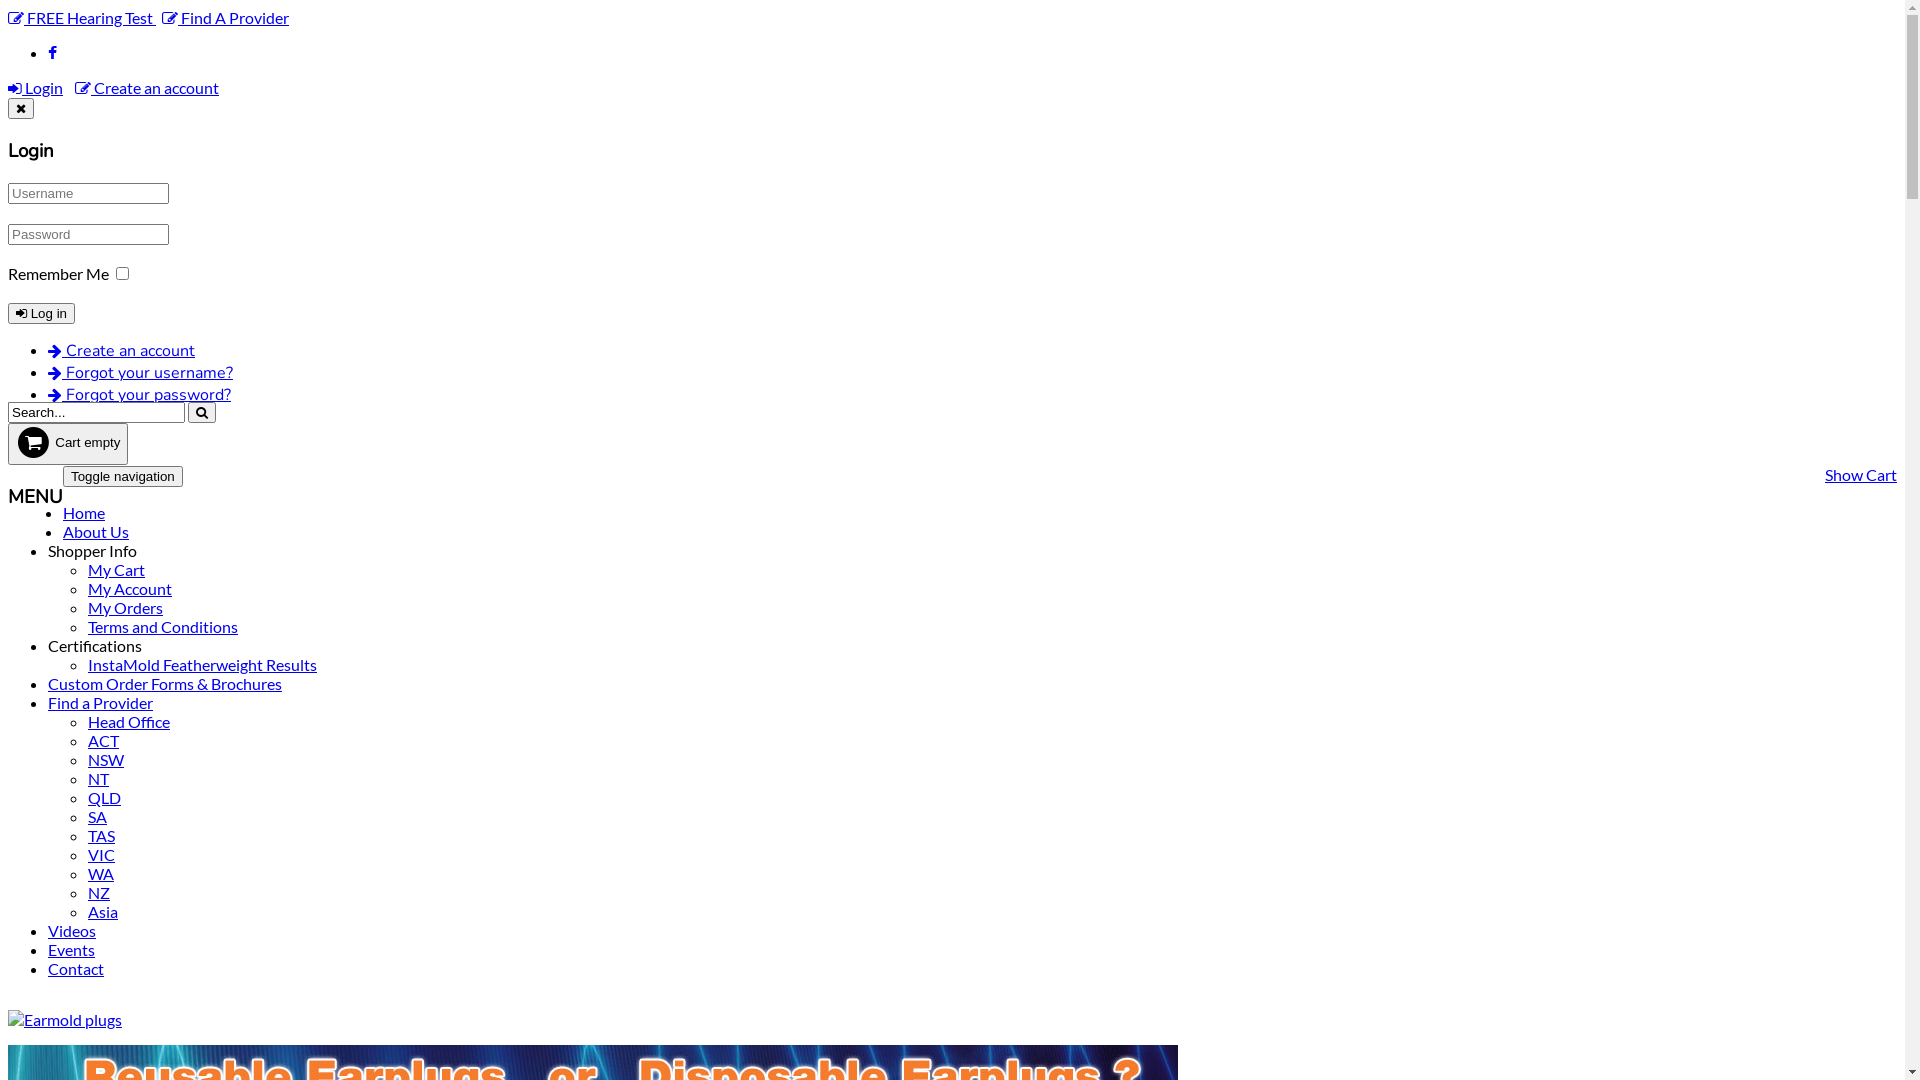 This screenshot has height=1080, width=1920. Describe the element at coordinates (1861, 474) in the screenshot. I see `Show Cart` at that location.